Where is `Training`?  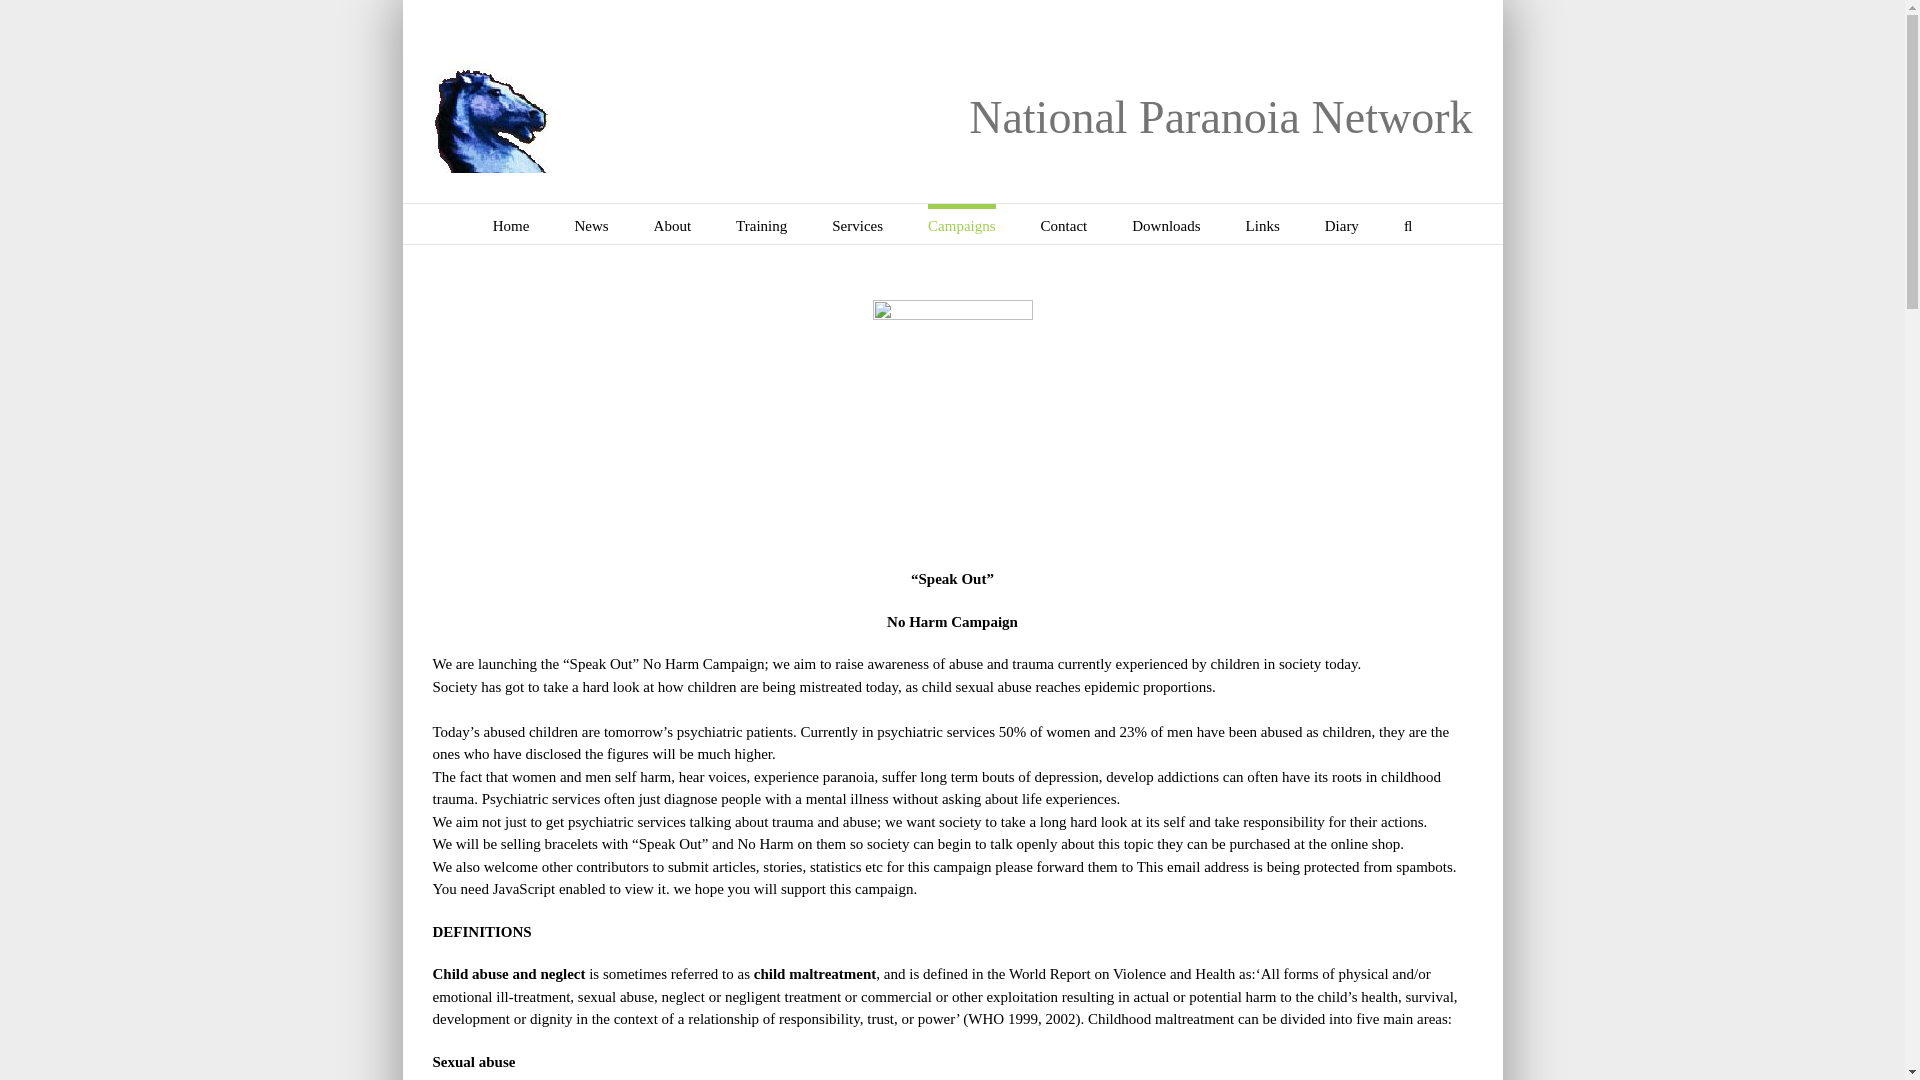
Training is located at coordinates (761, 224).